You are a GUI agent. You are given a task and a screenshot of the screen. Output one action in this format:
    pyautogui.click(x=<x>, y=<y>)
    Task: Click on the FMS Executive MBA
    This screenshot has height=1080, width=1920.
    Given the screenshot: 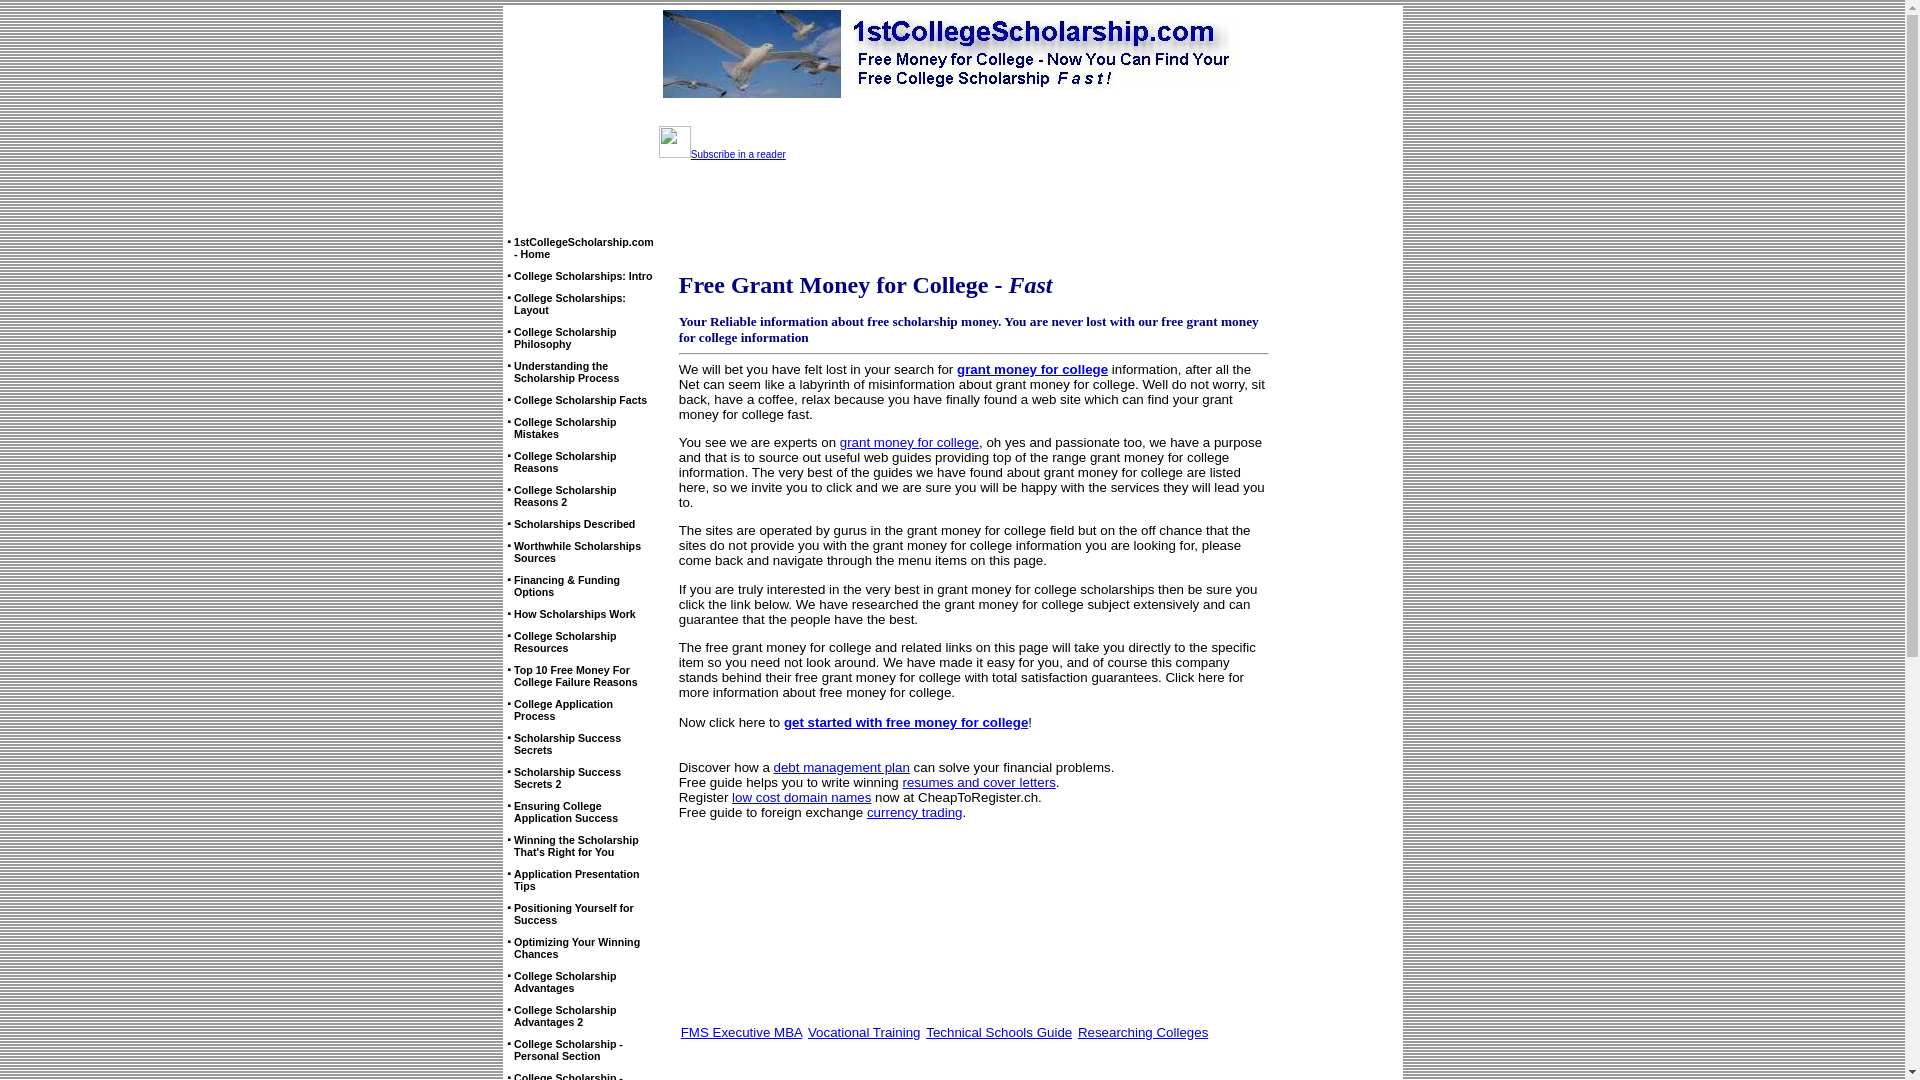 What is the action you would take?
    pyautogui.click(x=742, y=1032)
    